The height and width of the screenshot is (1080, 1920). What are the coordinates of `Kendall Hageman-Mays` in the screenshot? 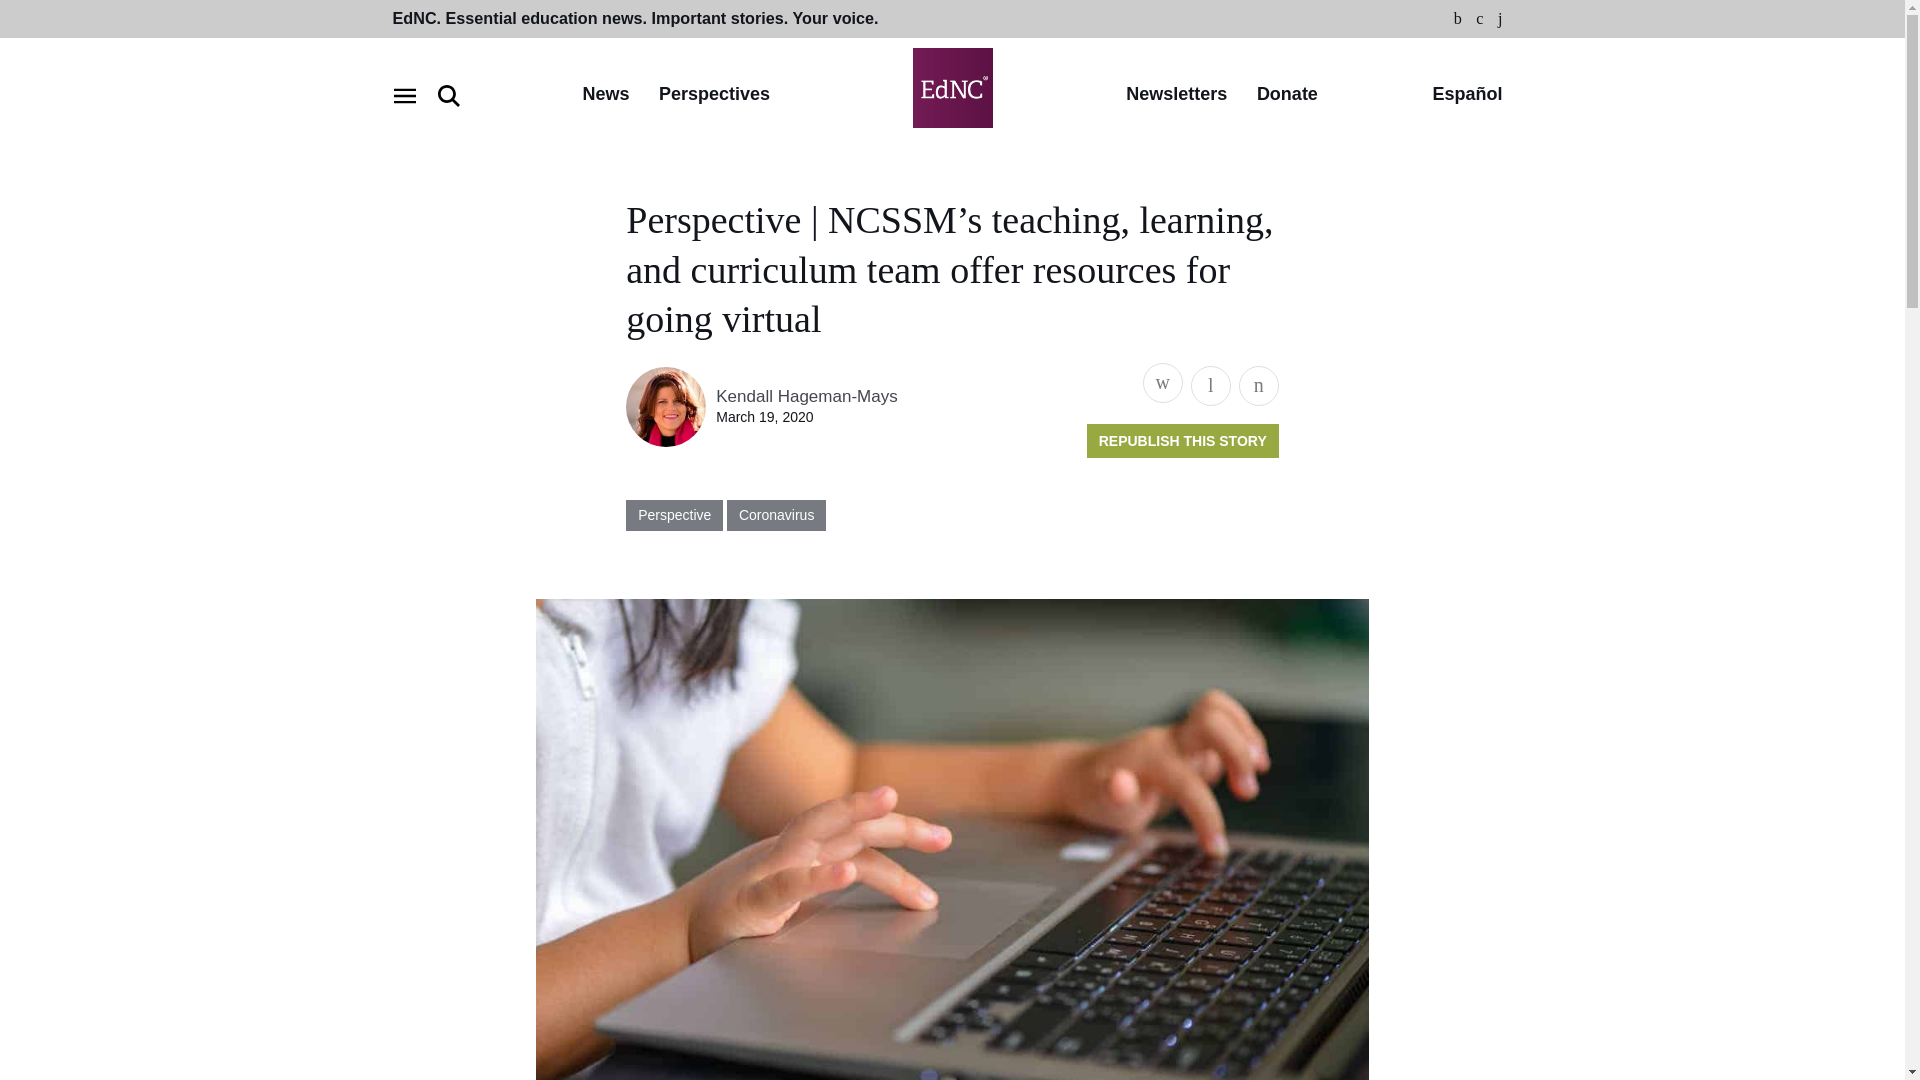 It's located at (806, 396).